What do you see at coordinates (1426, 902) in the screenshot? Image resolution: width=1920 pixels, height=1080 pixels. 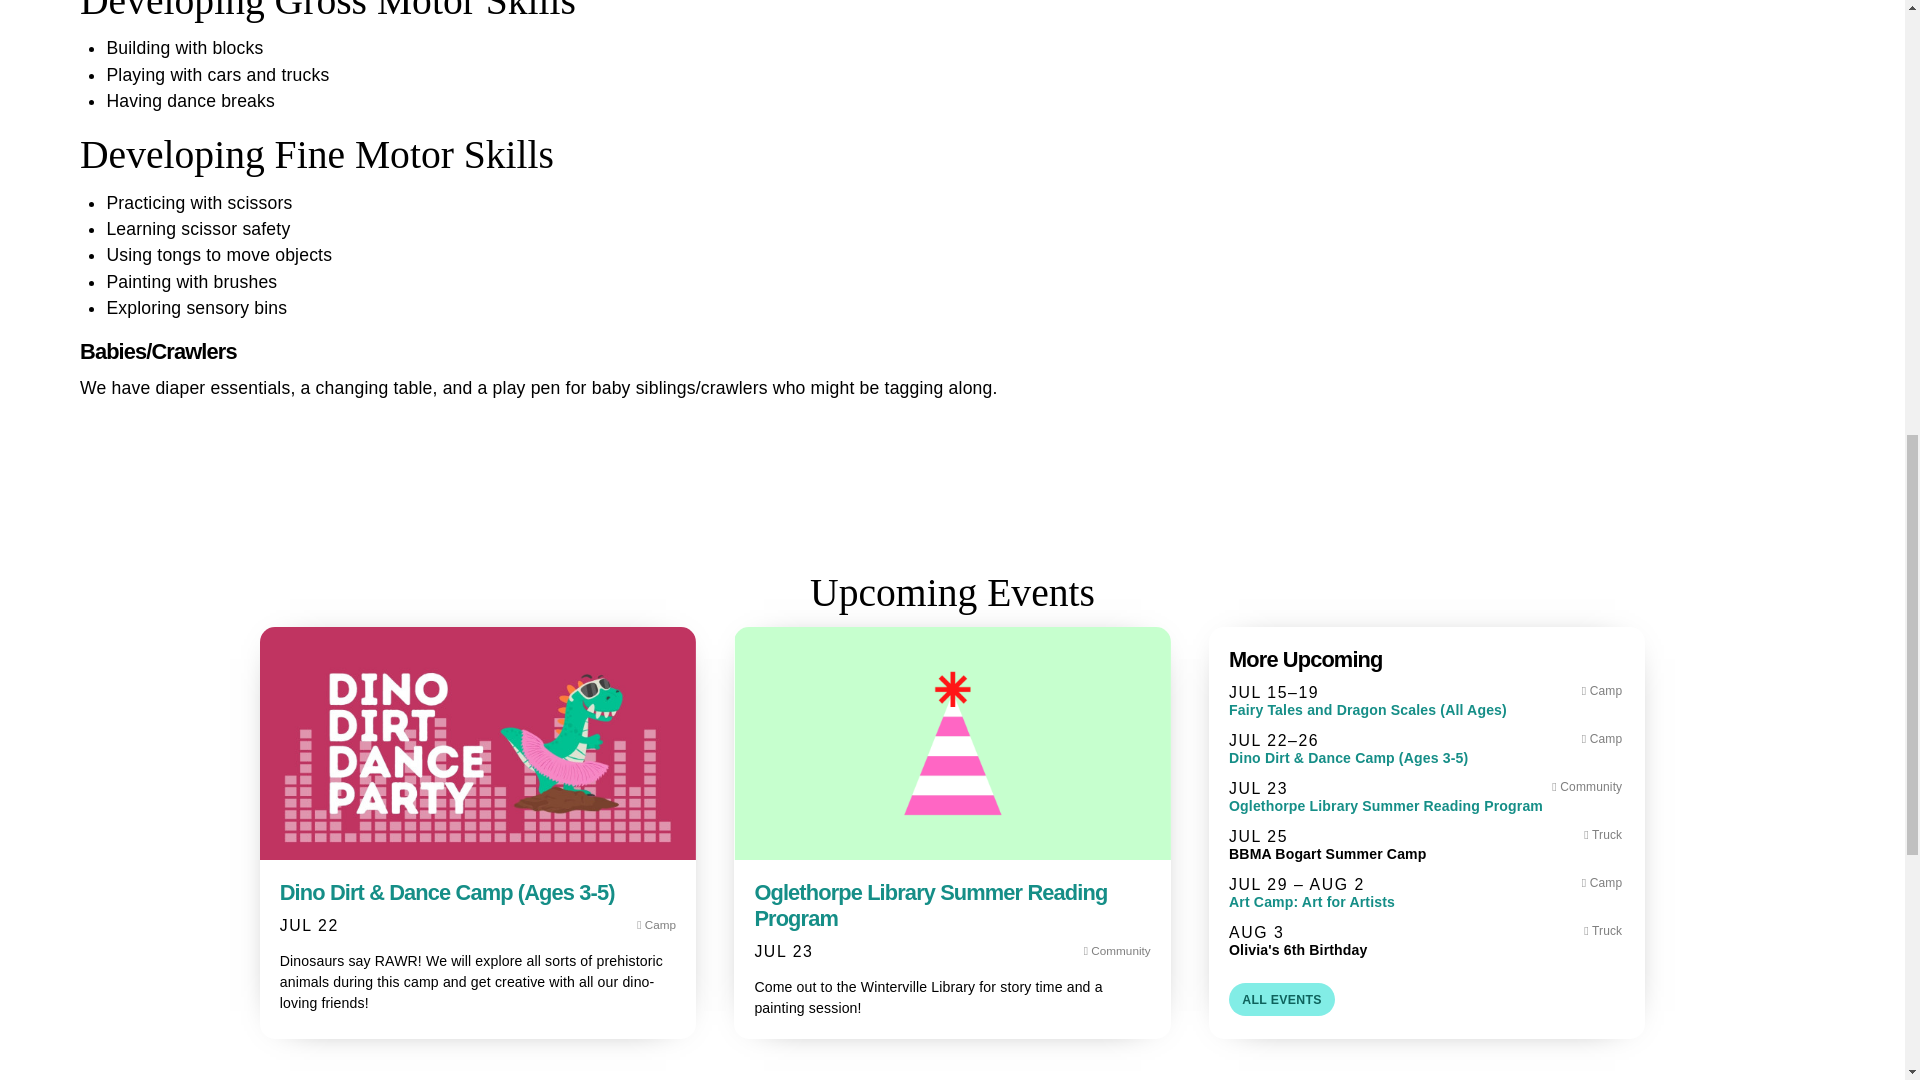 I see `Art Camp: Art for Artists` at bounding box center [1426, 902].